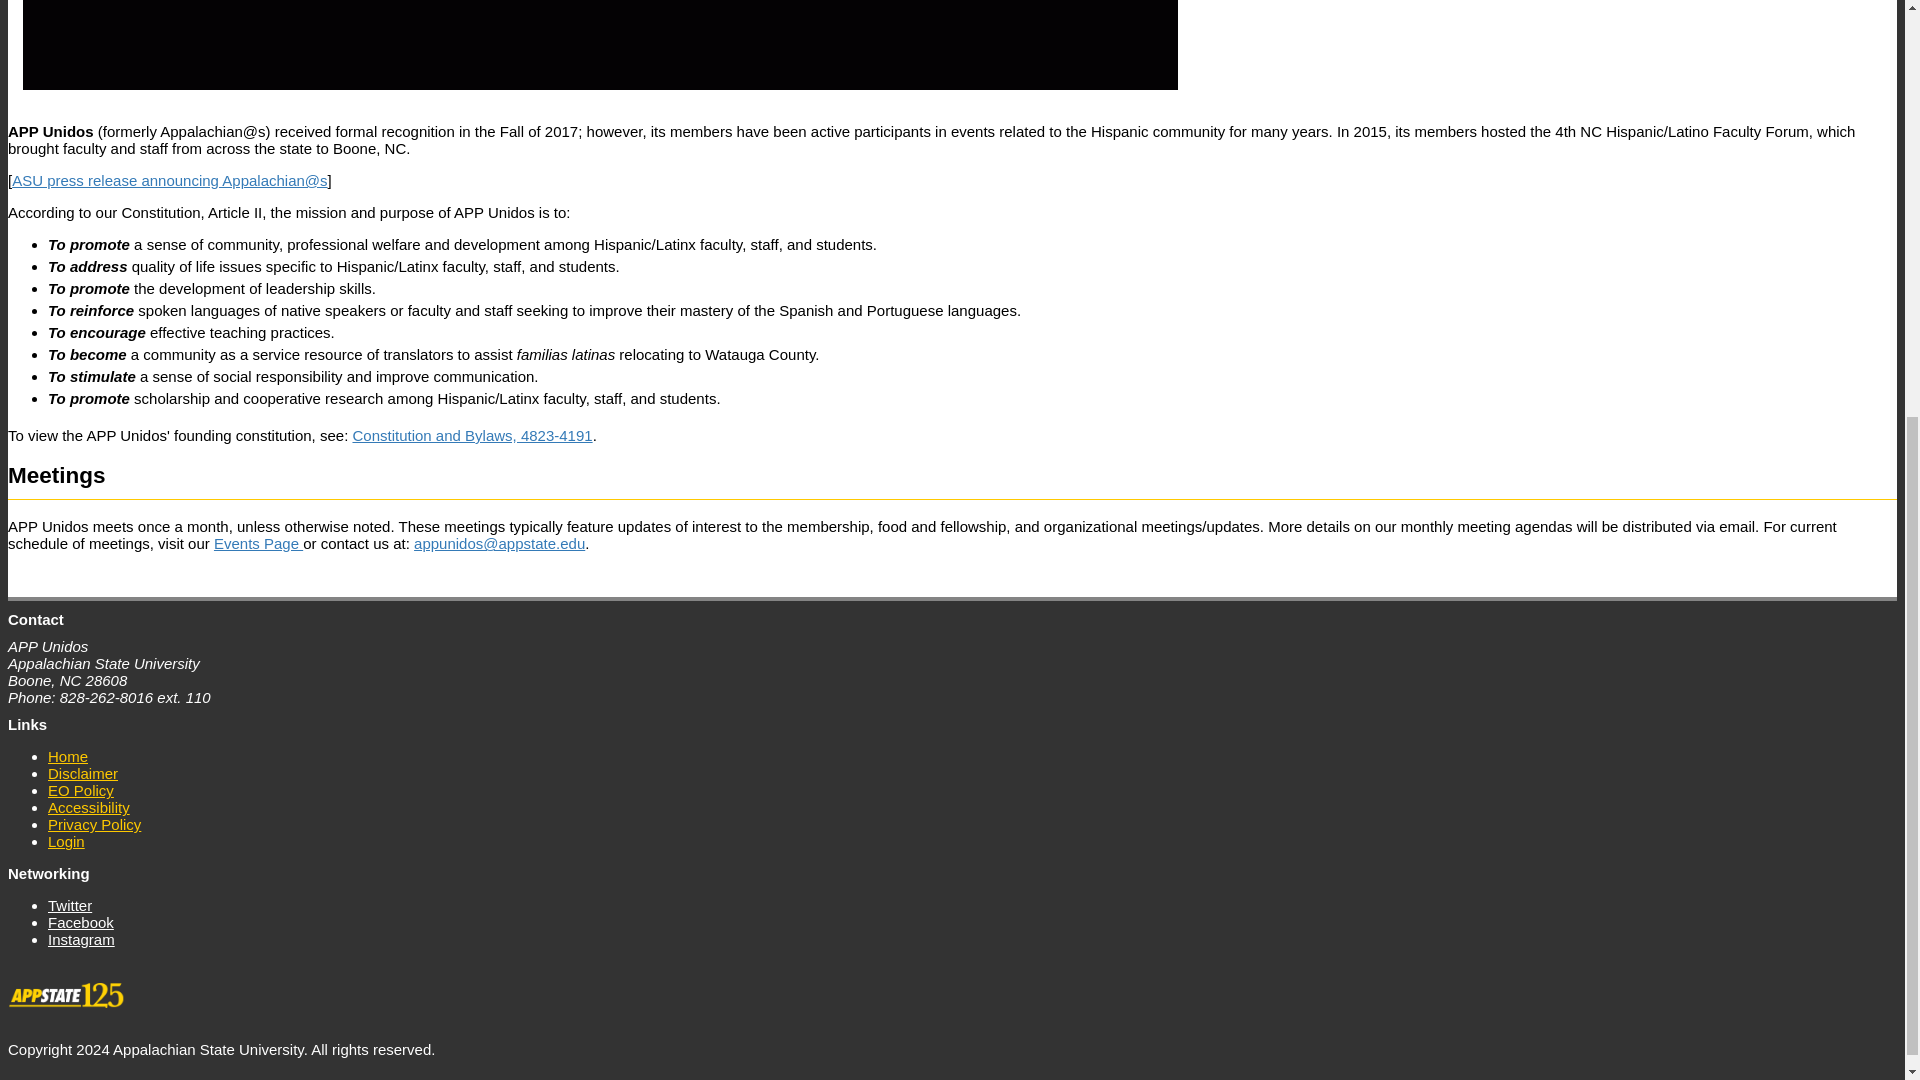 The height and width of the screenshot is (1080, 1920). Describe the element at coordinates (72, 905) in the screenshot. I see `Twitter` at that location.